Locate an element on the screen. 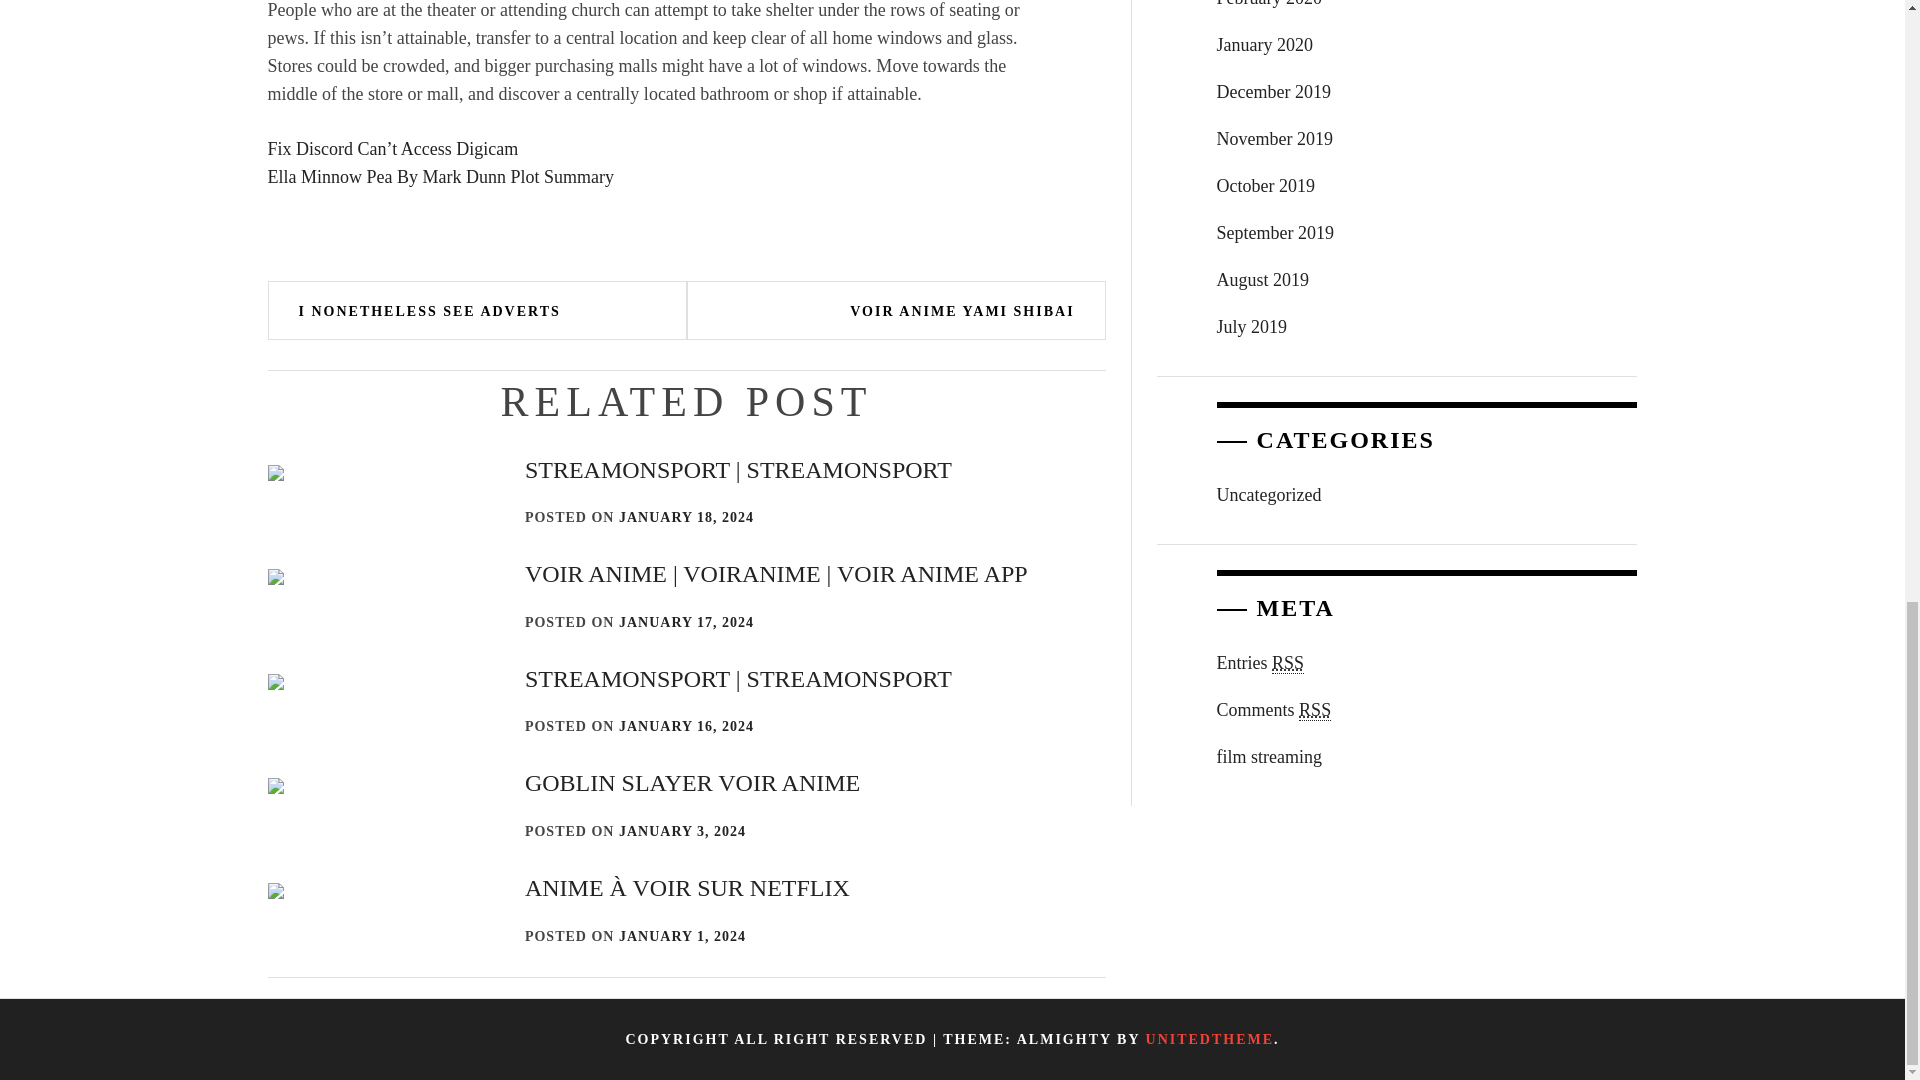 The width and height of the screenshot is (1920, 1080). Really Simple Syndication is located at coordinates (1314, 710).